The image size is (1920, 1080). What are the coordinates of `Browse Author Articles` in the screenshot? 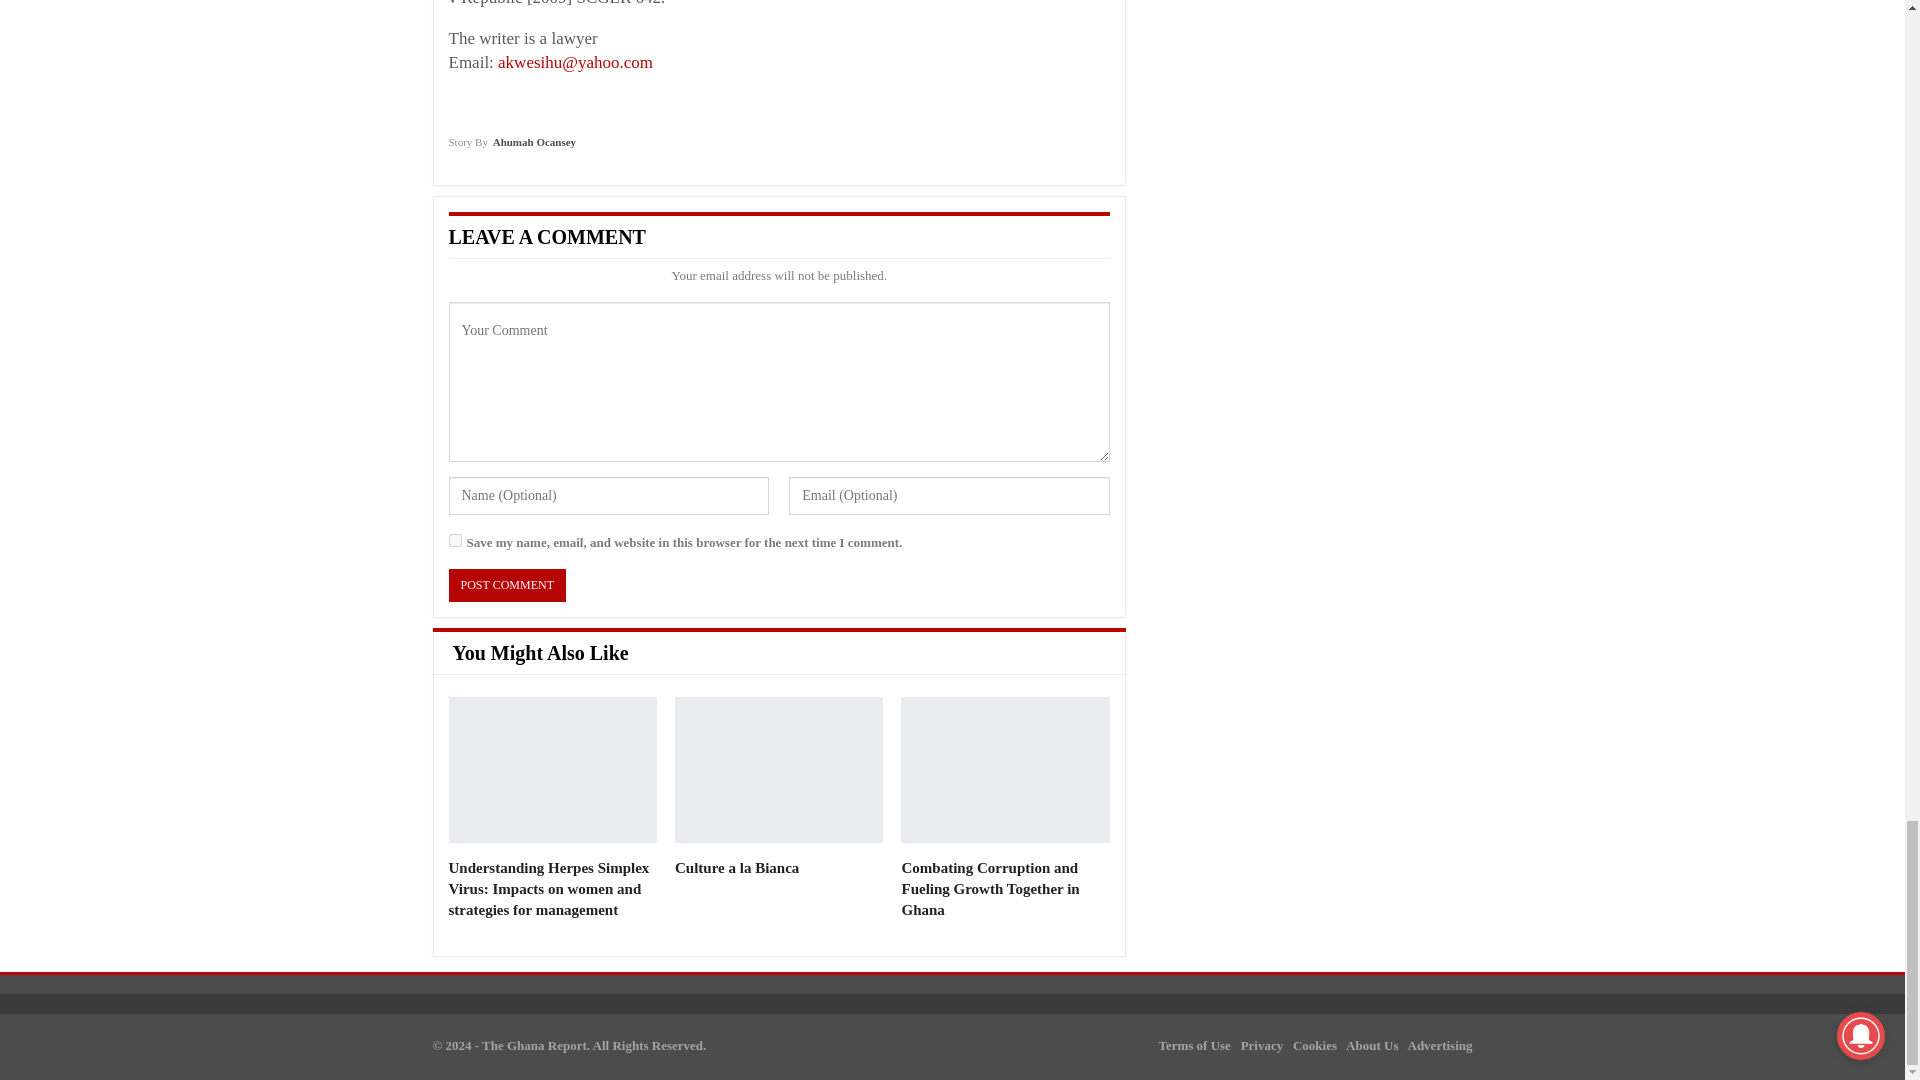 It's located at (512, 148).